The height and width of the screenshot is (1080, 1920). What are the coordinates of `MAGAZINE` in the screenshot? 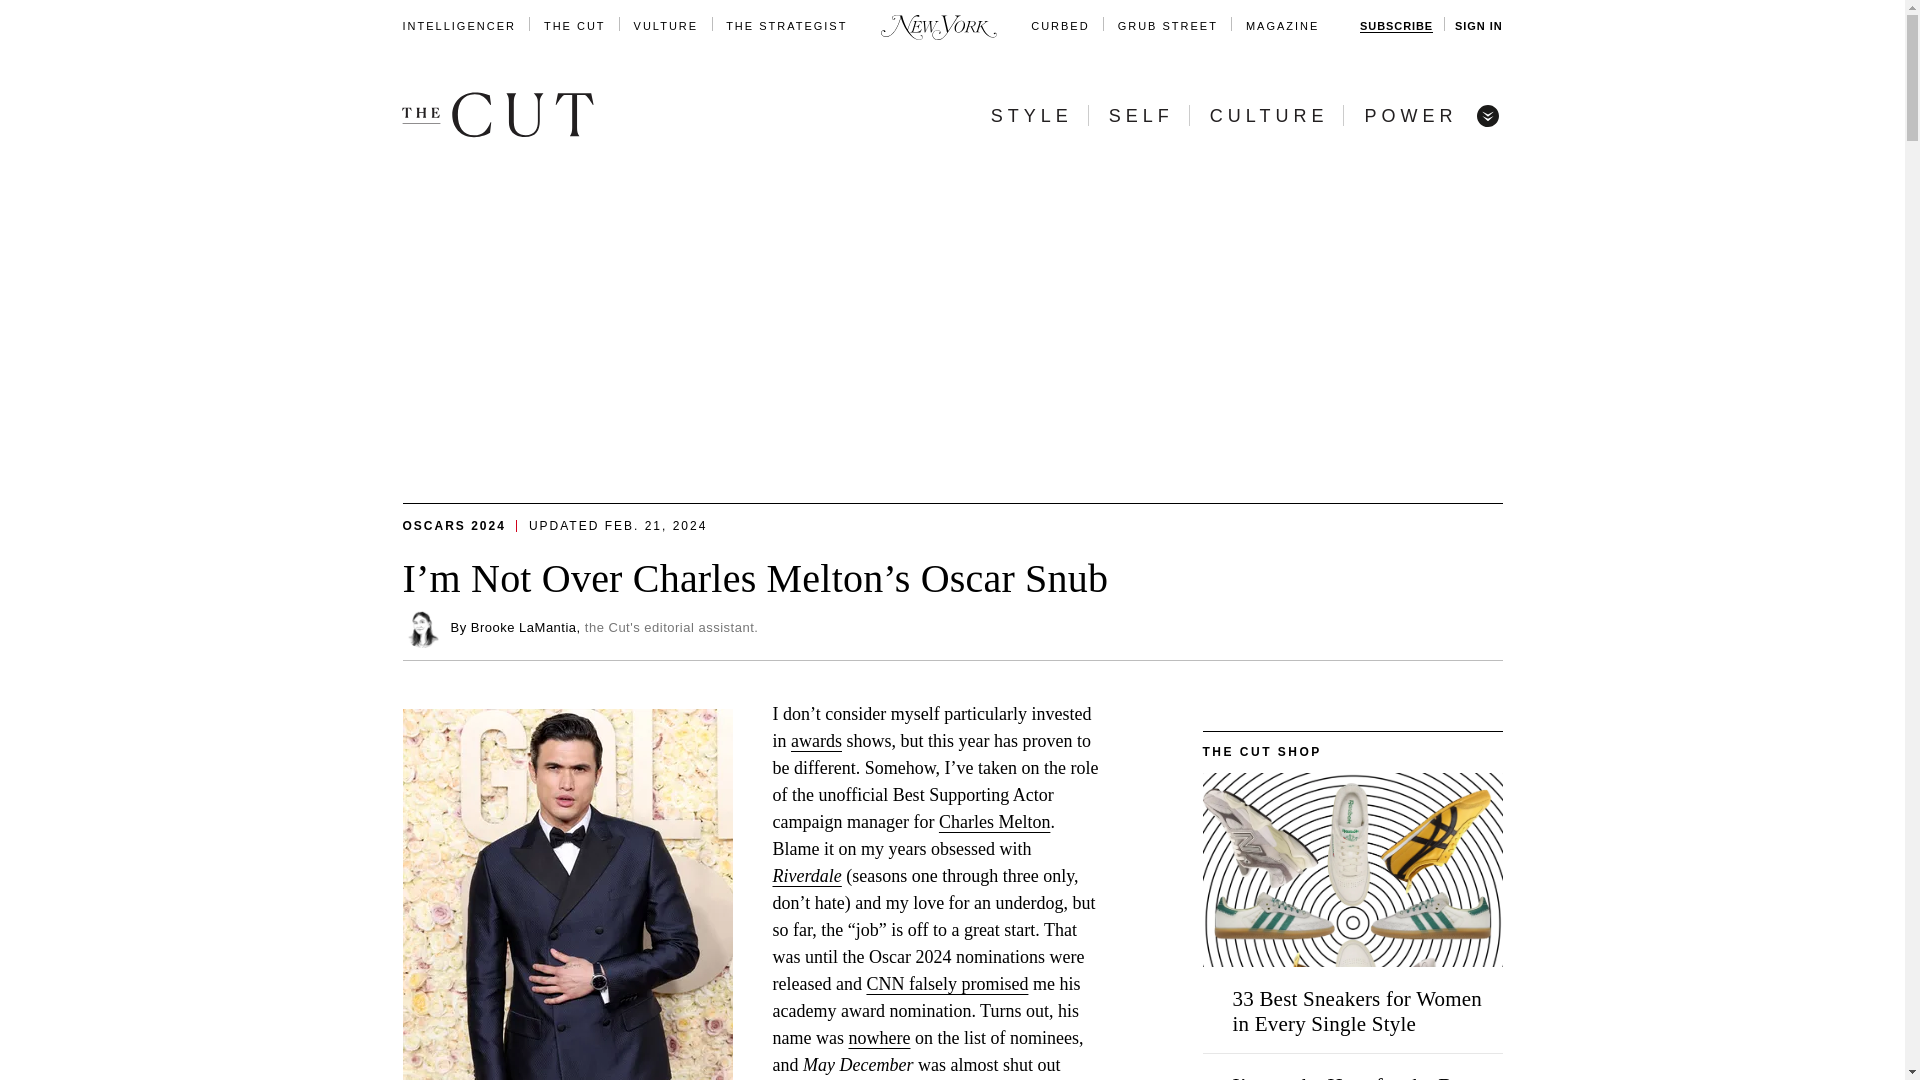 It's located at (1282, 26).